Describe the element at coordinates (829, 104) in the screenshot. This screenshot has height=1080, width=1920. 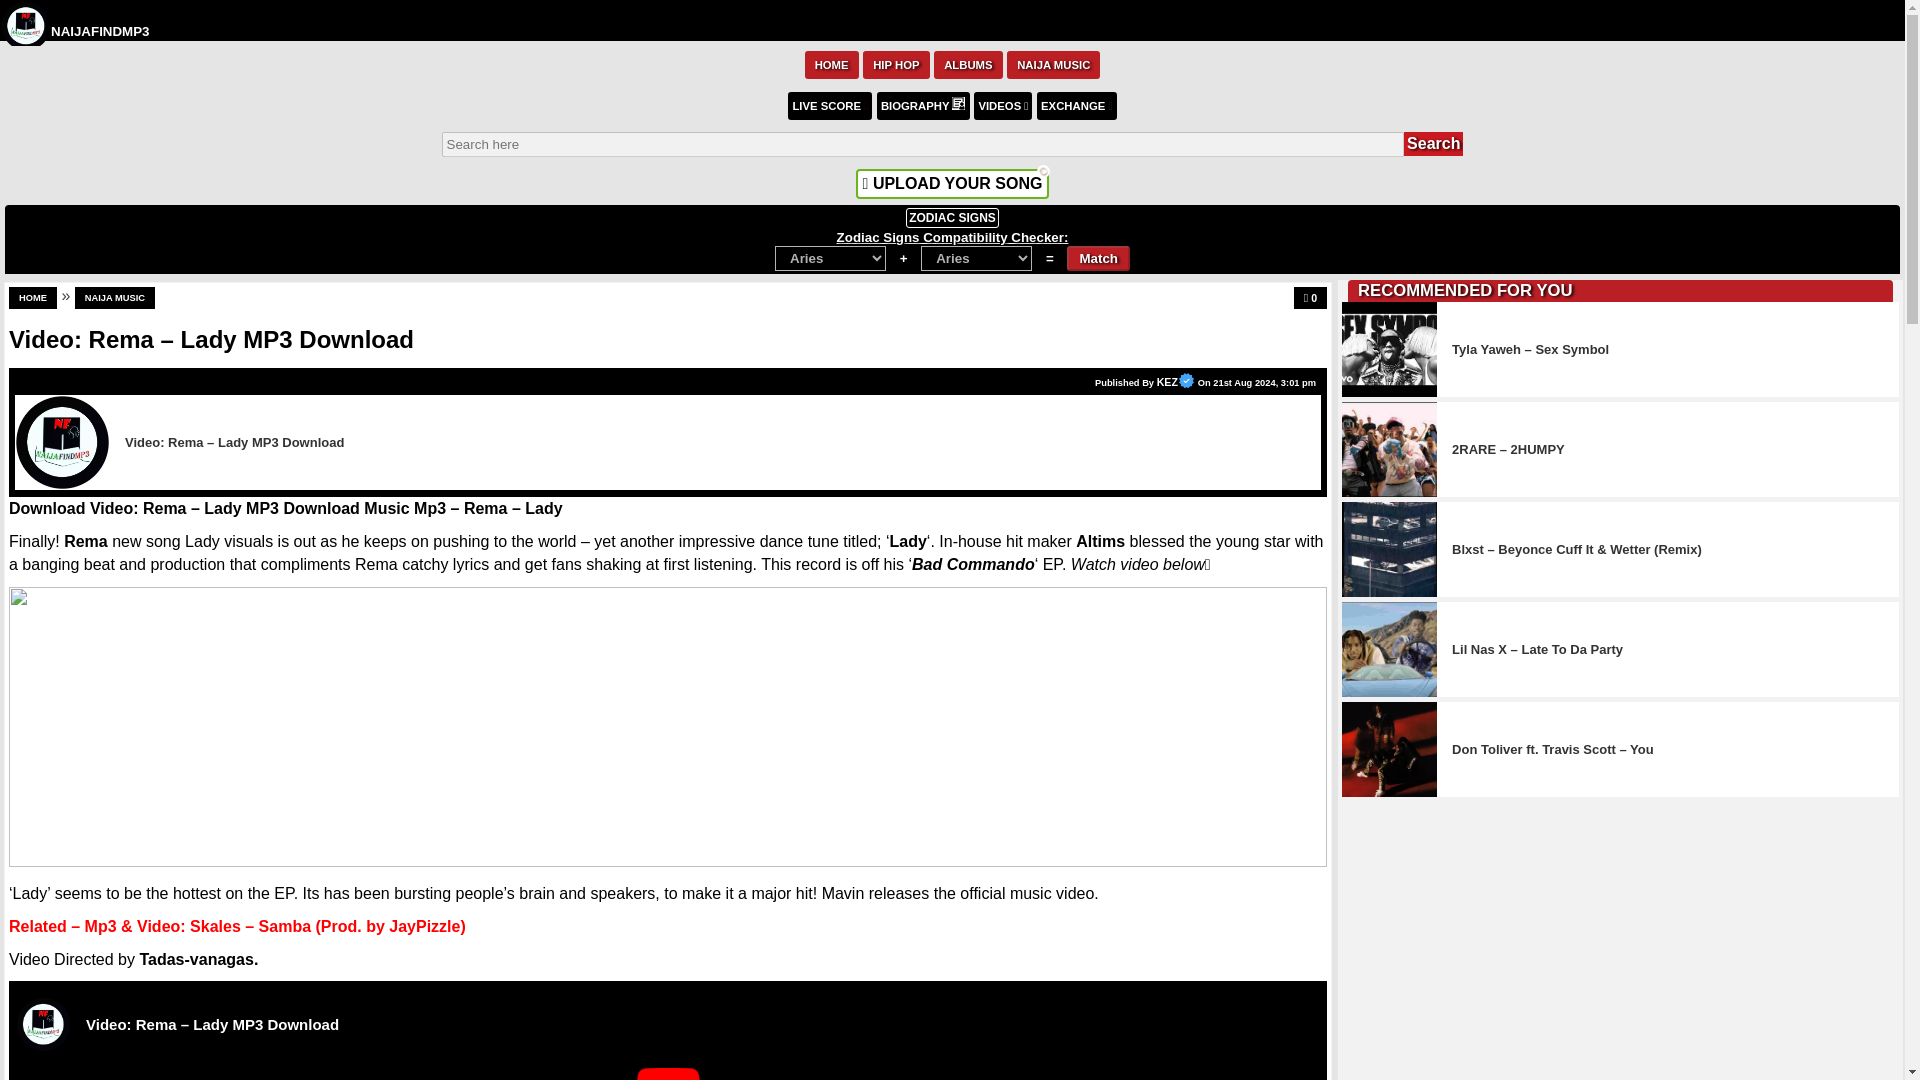
I see `LIVE SCORE` at that location.